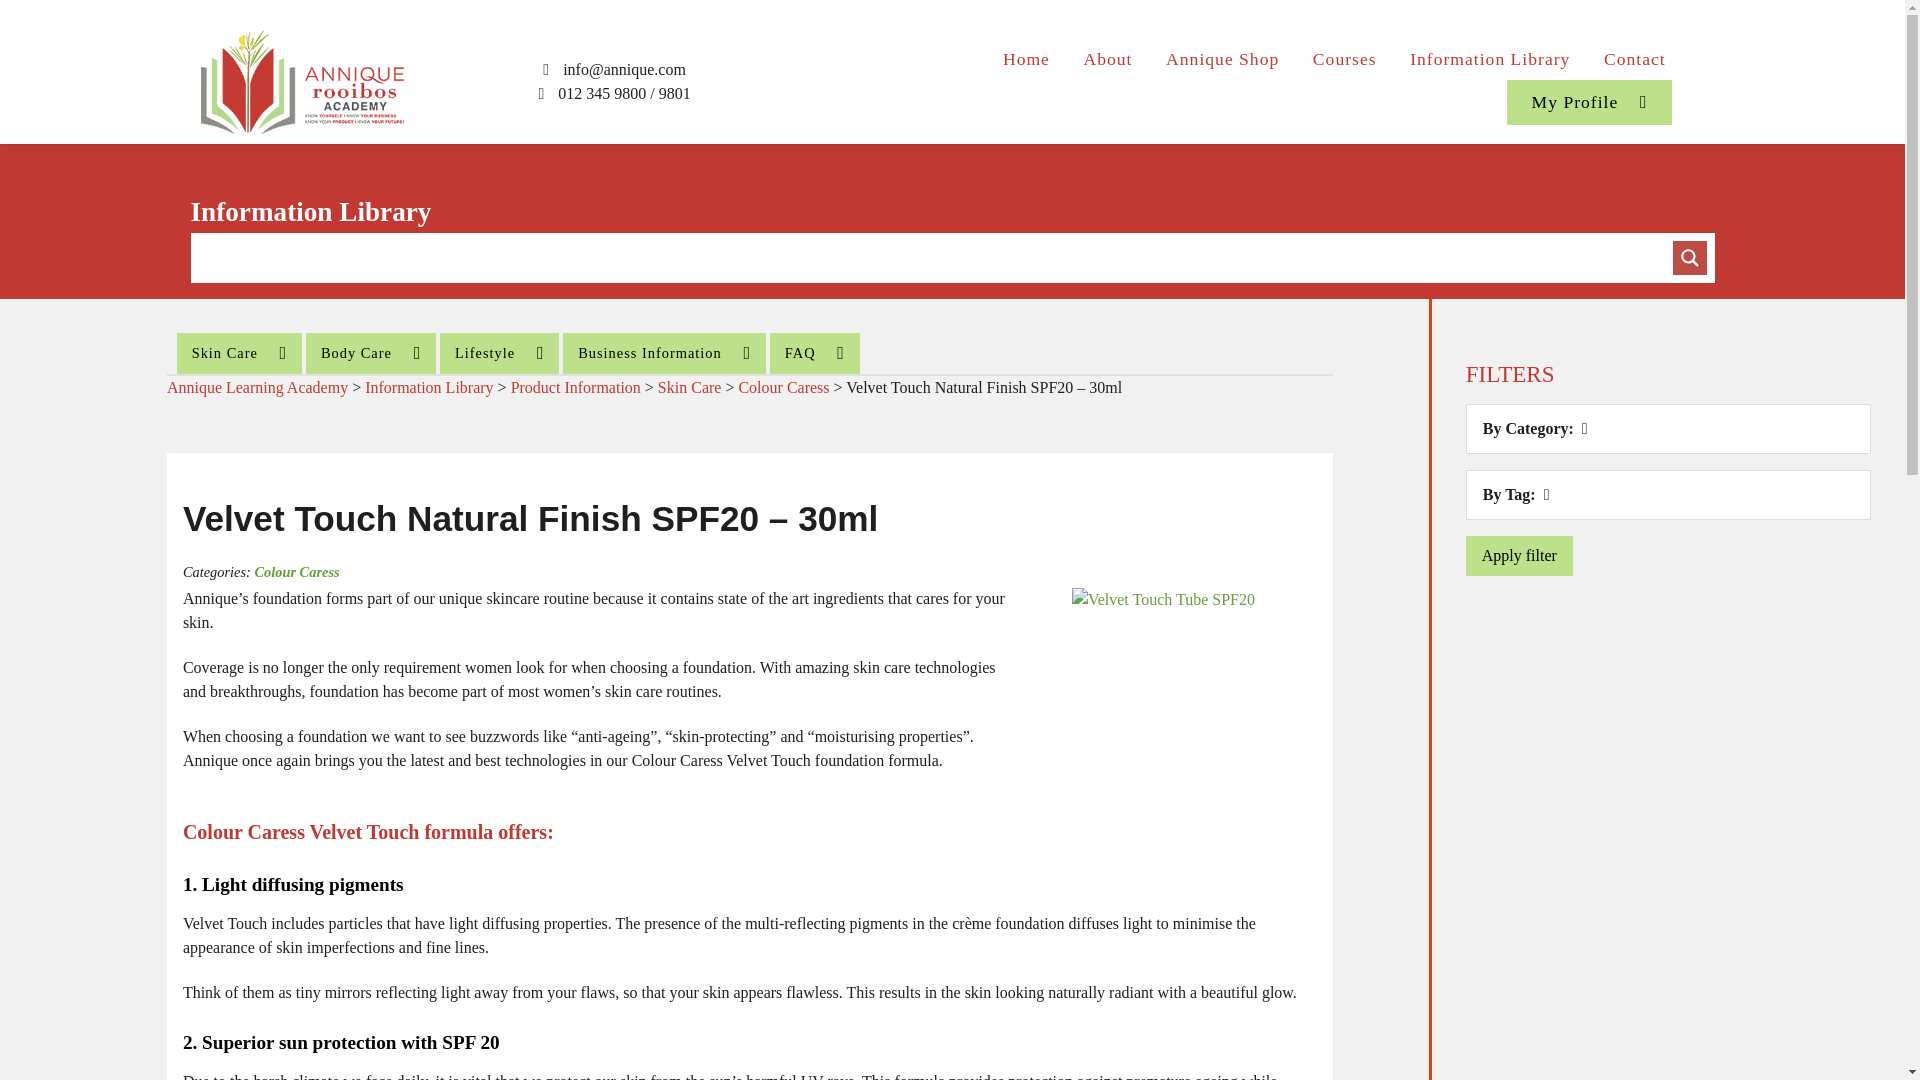  Describe the element at coordinates (1344, 58) in the screenshot. I see `Courses` at that location.